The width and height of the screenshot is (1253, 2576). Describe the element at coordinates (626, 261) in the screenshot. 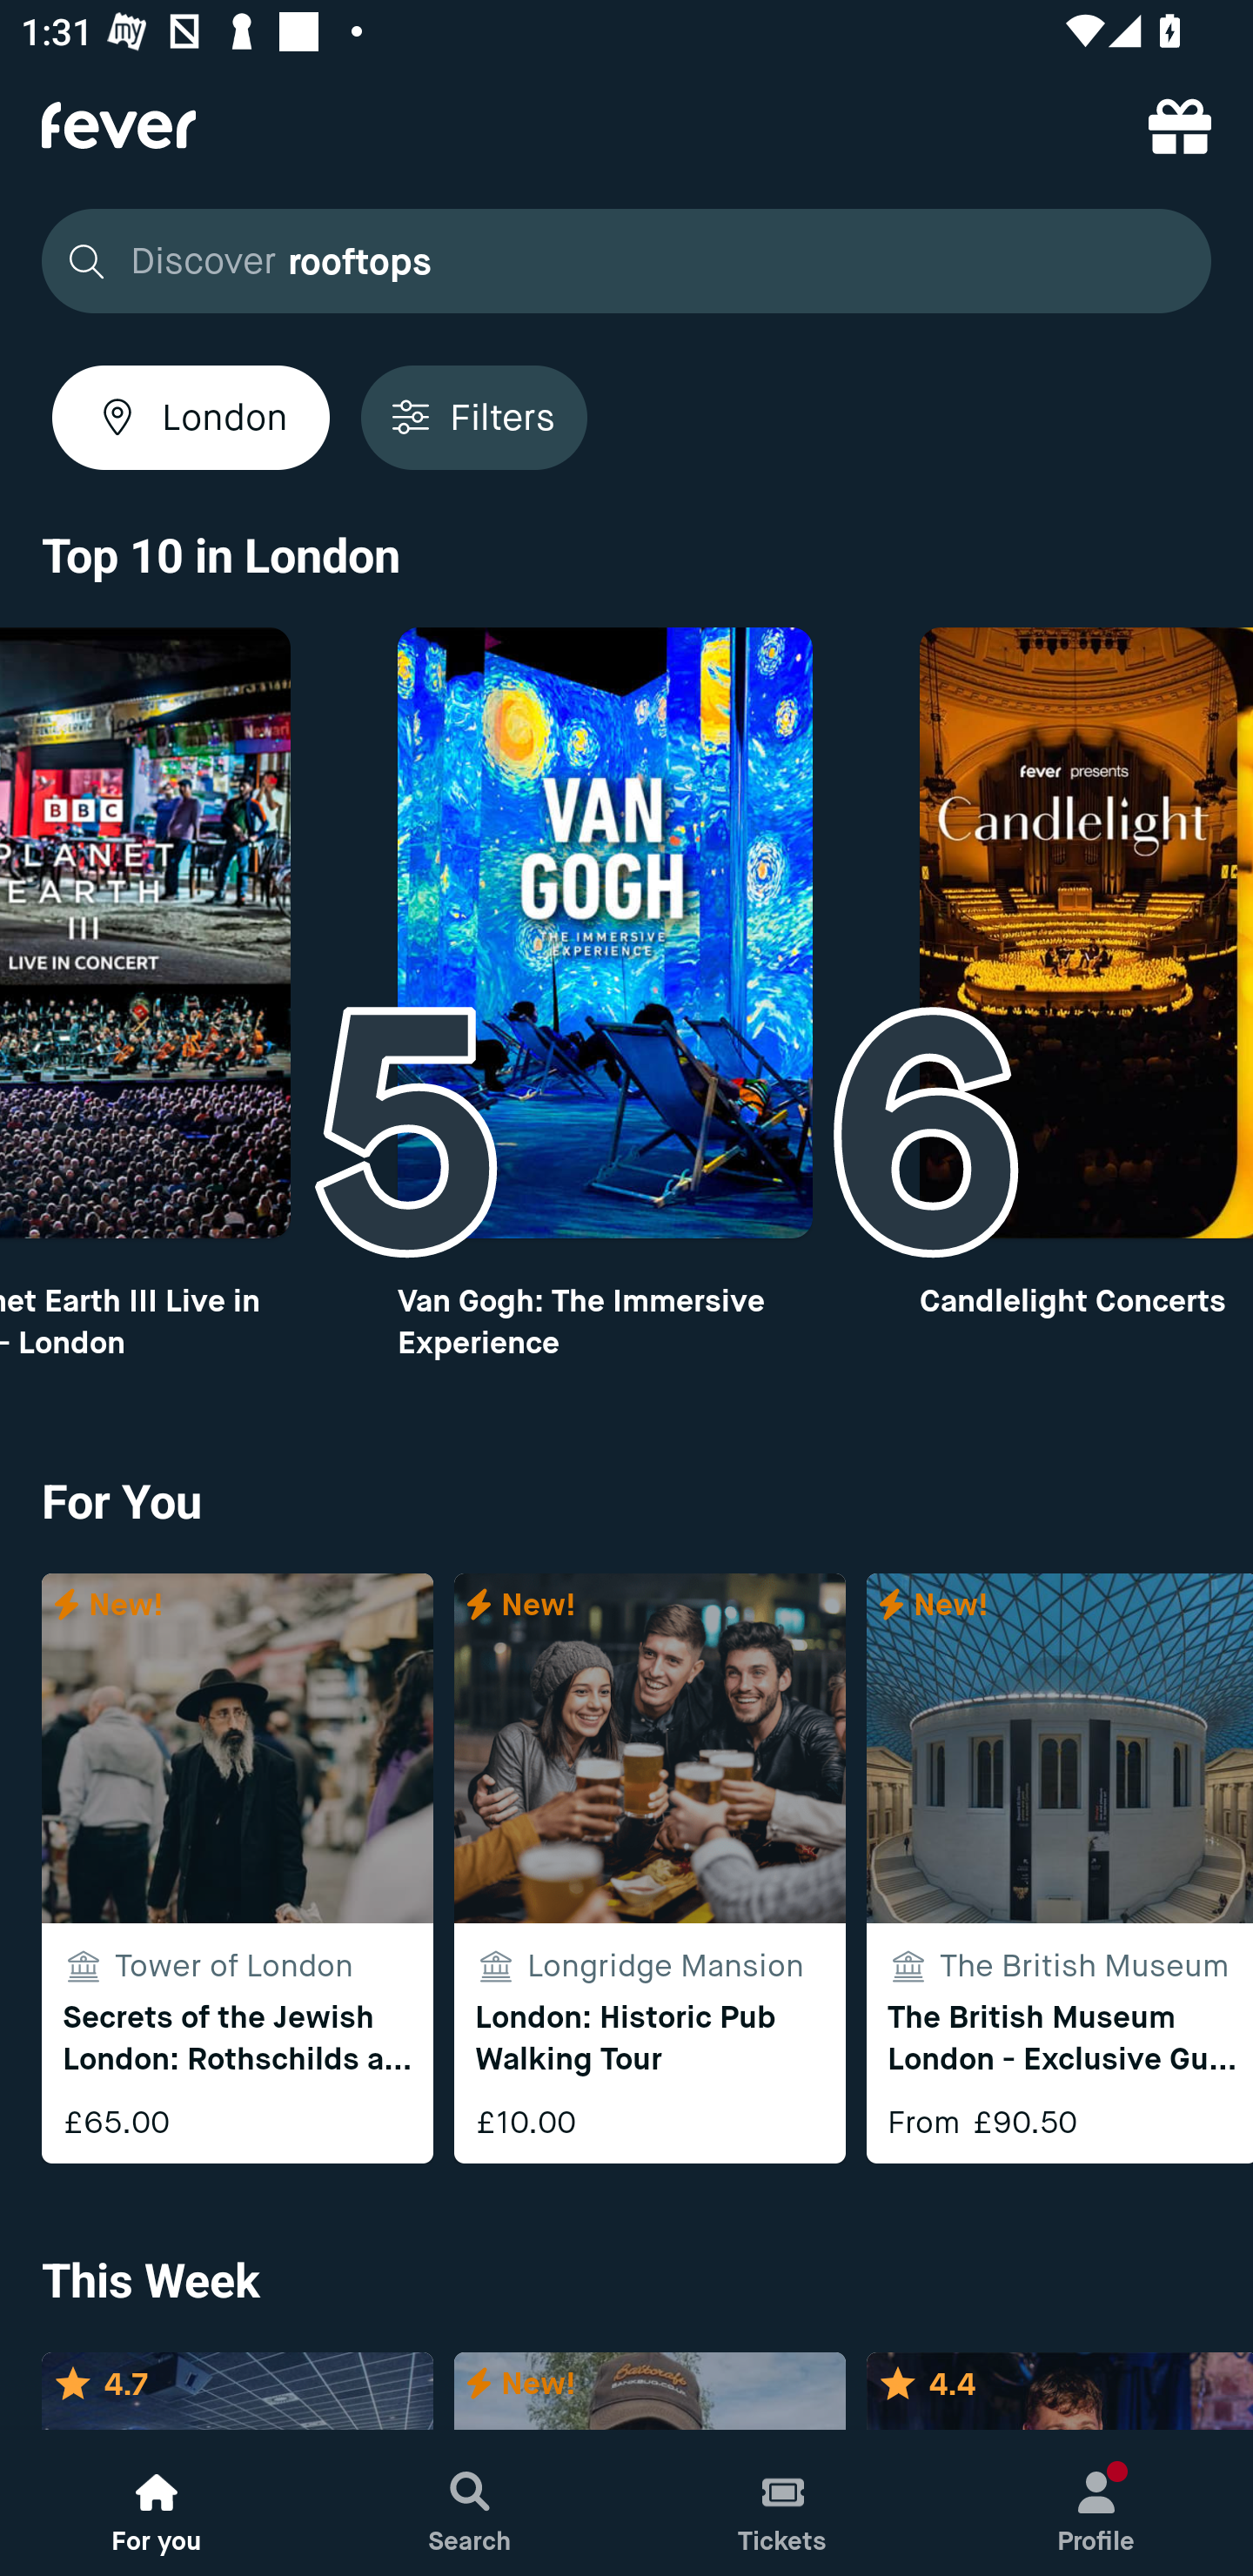

I see `Discover rooftops` at that location.